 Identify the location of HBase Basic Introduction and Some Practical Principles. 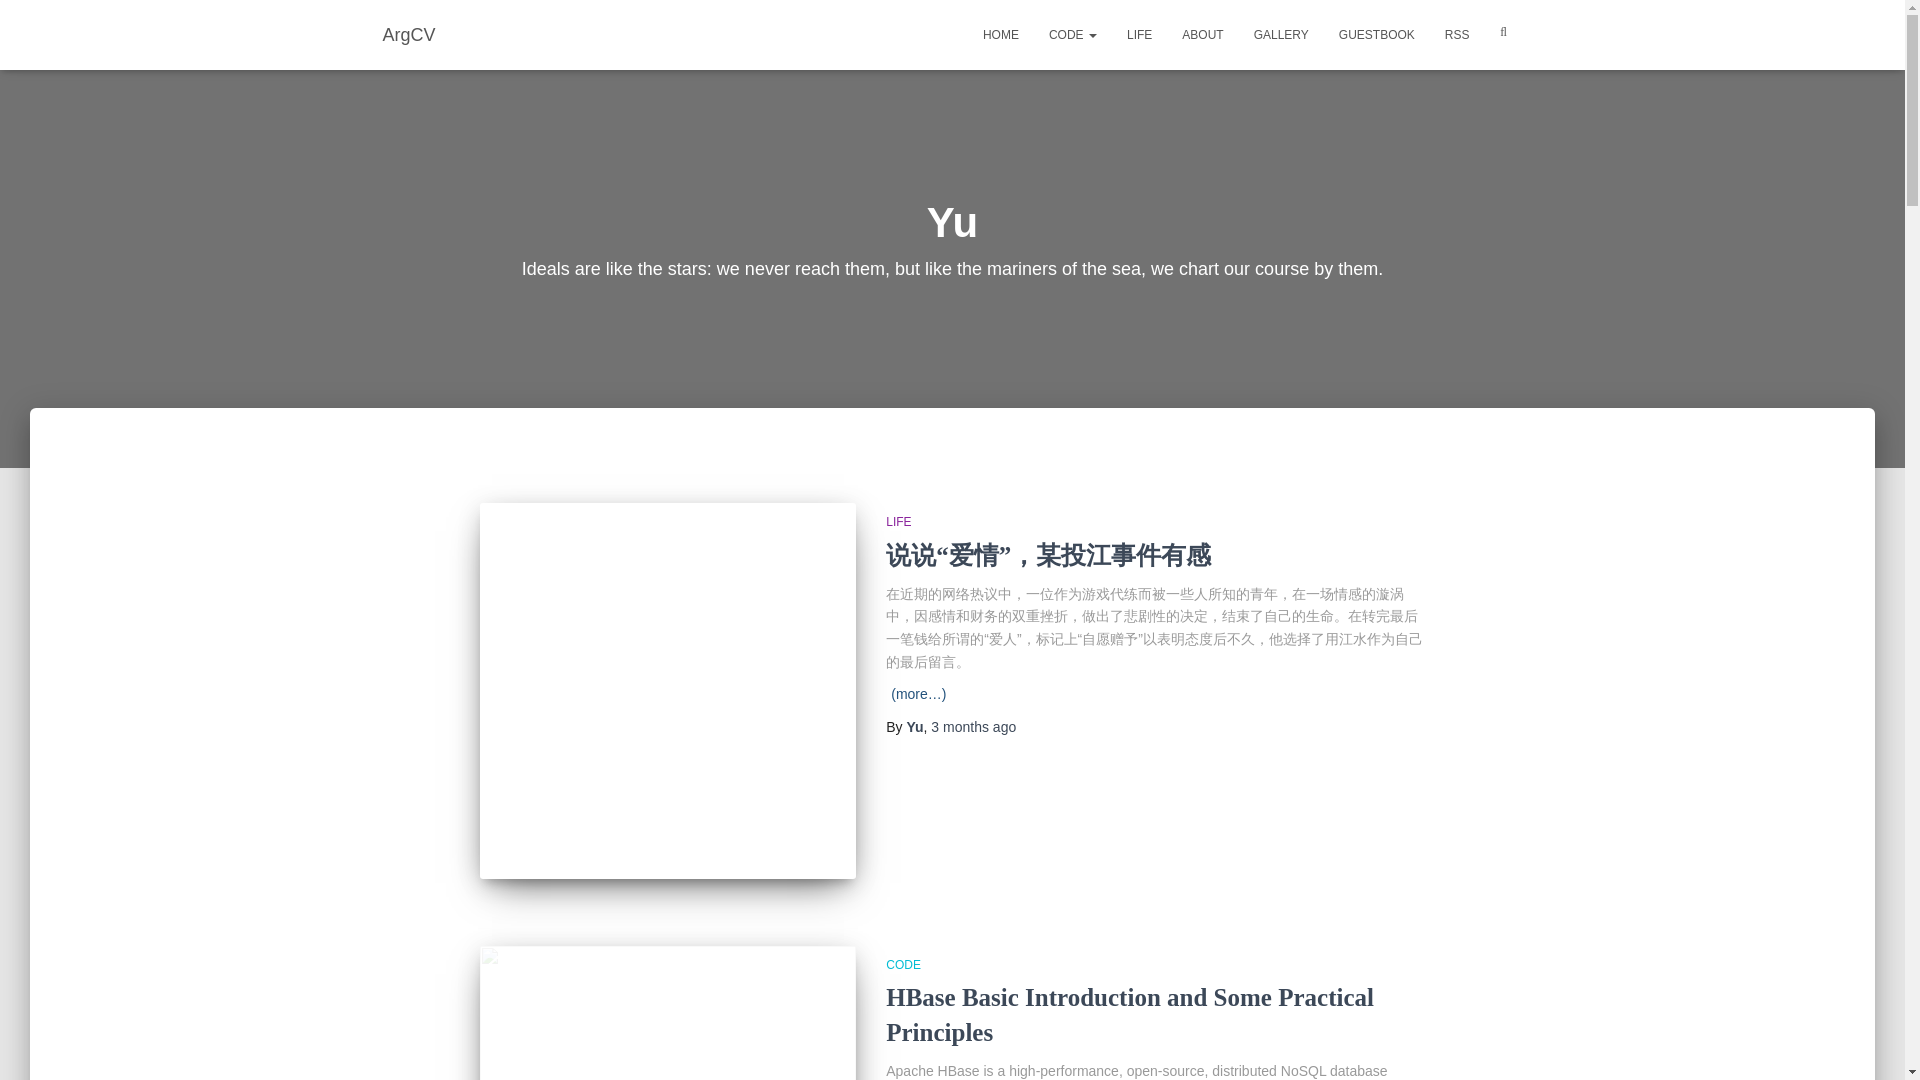
(1130, 1014).